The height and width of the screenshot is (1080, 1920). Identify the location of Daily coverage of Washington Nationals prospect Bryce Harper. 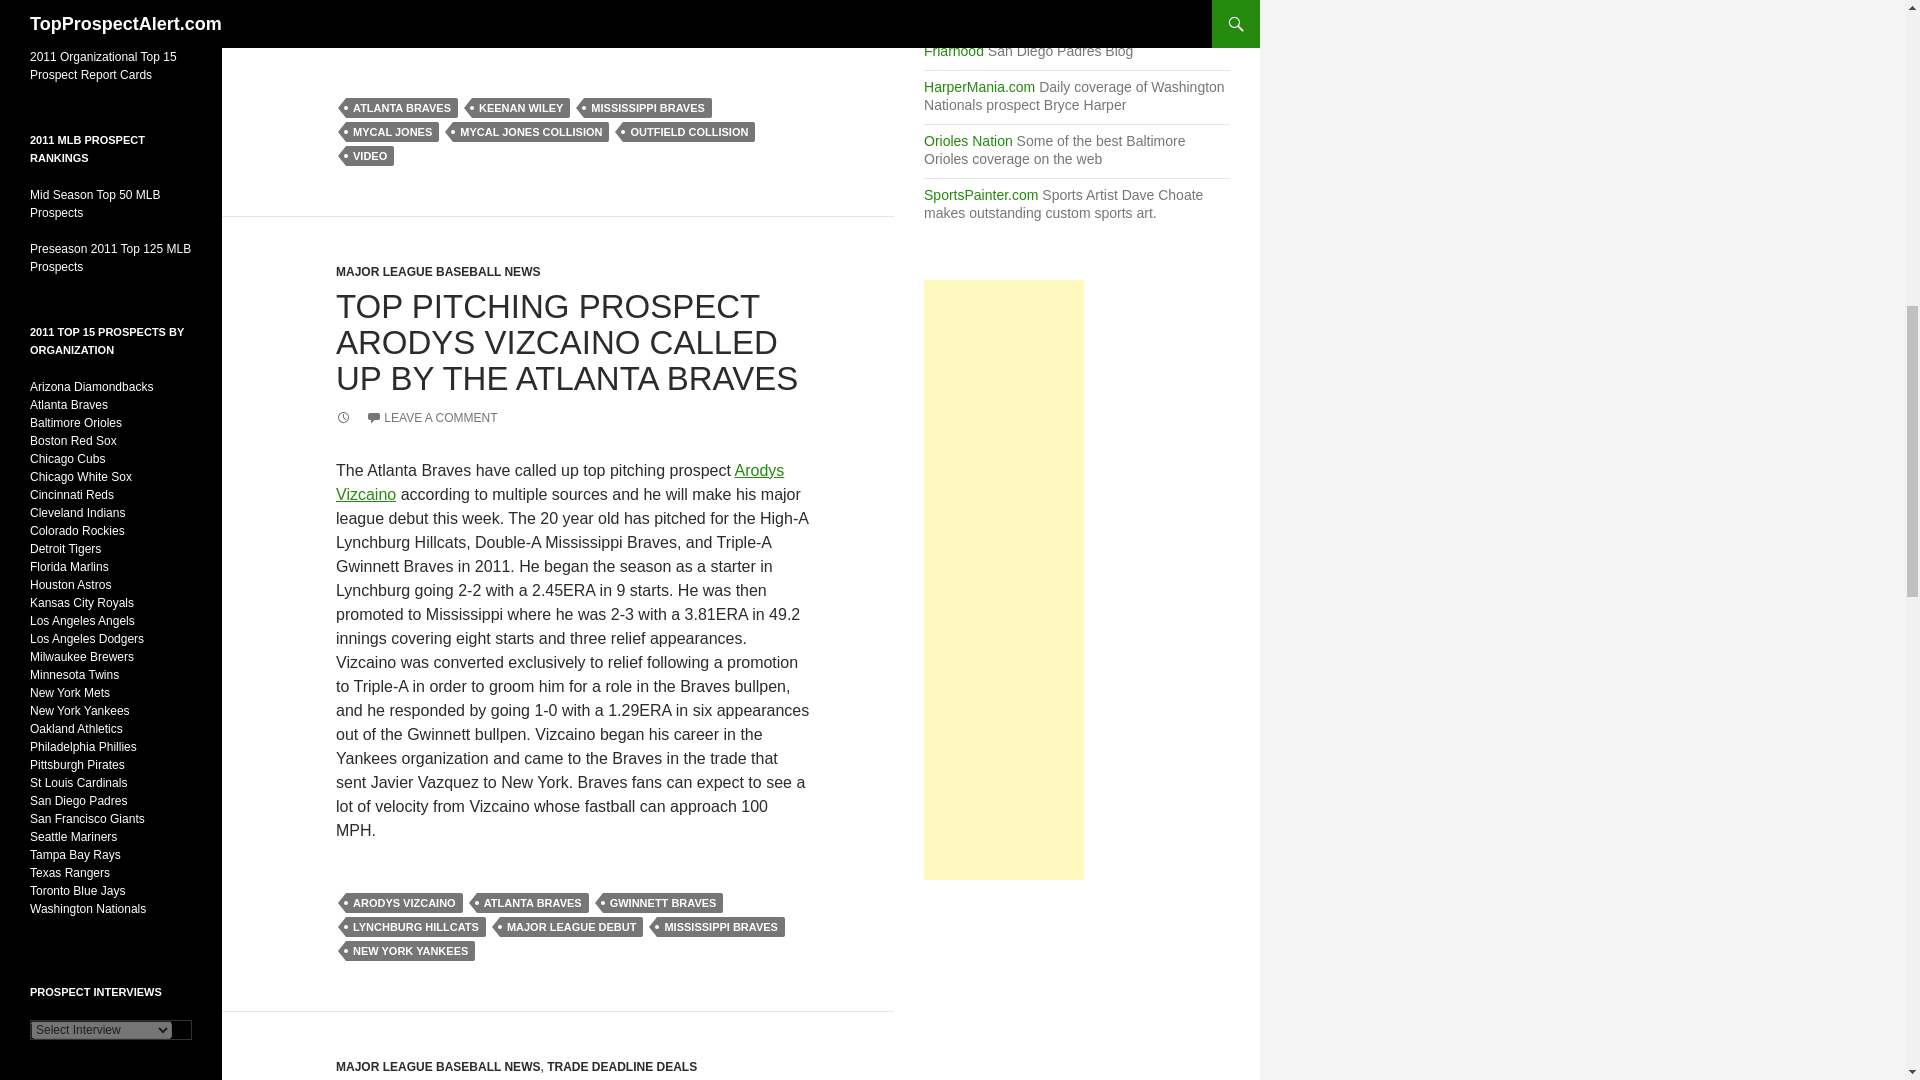
(978, 86).